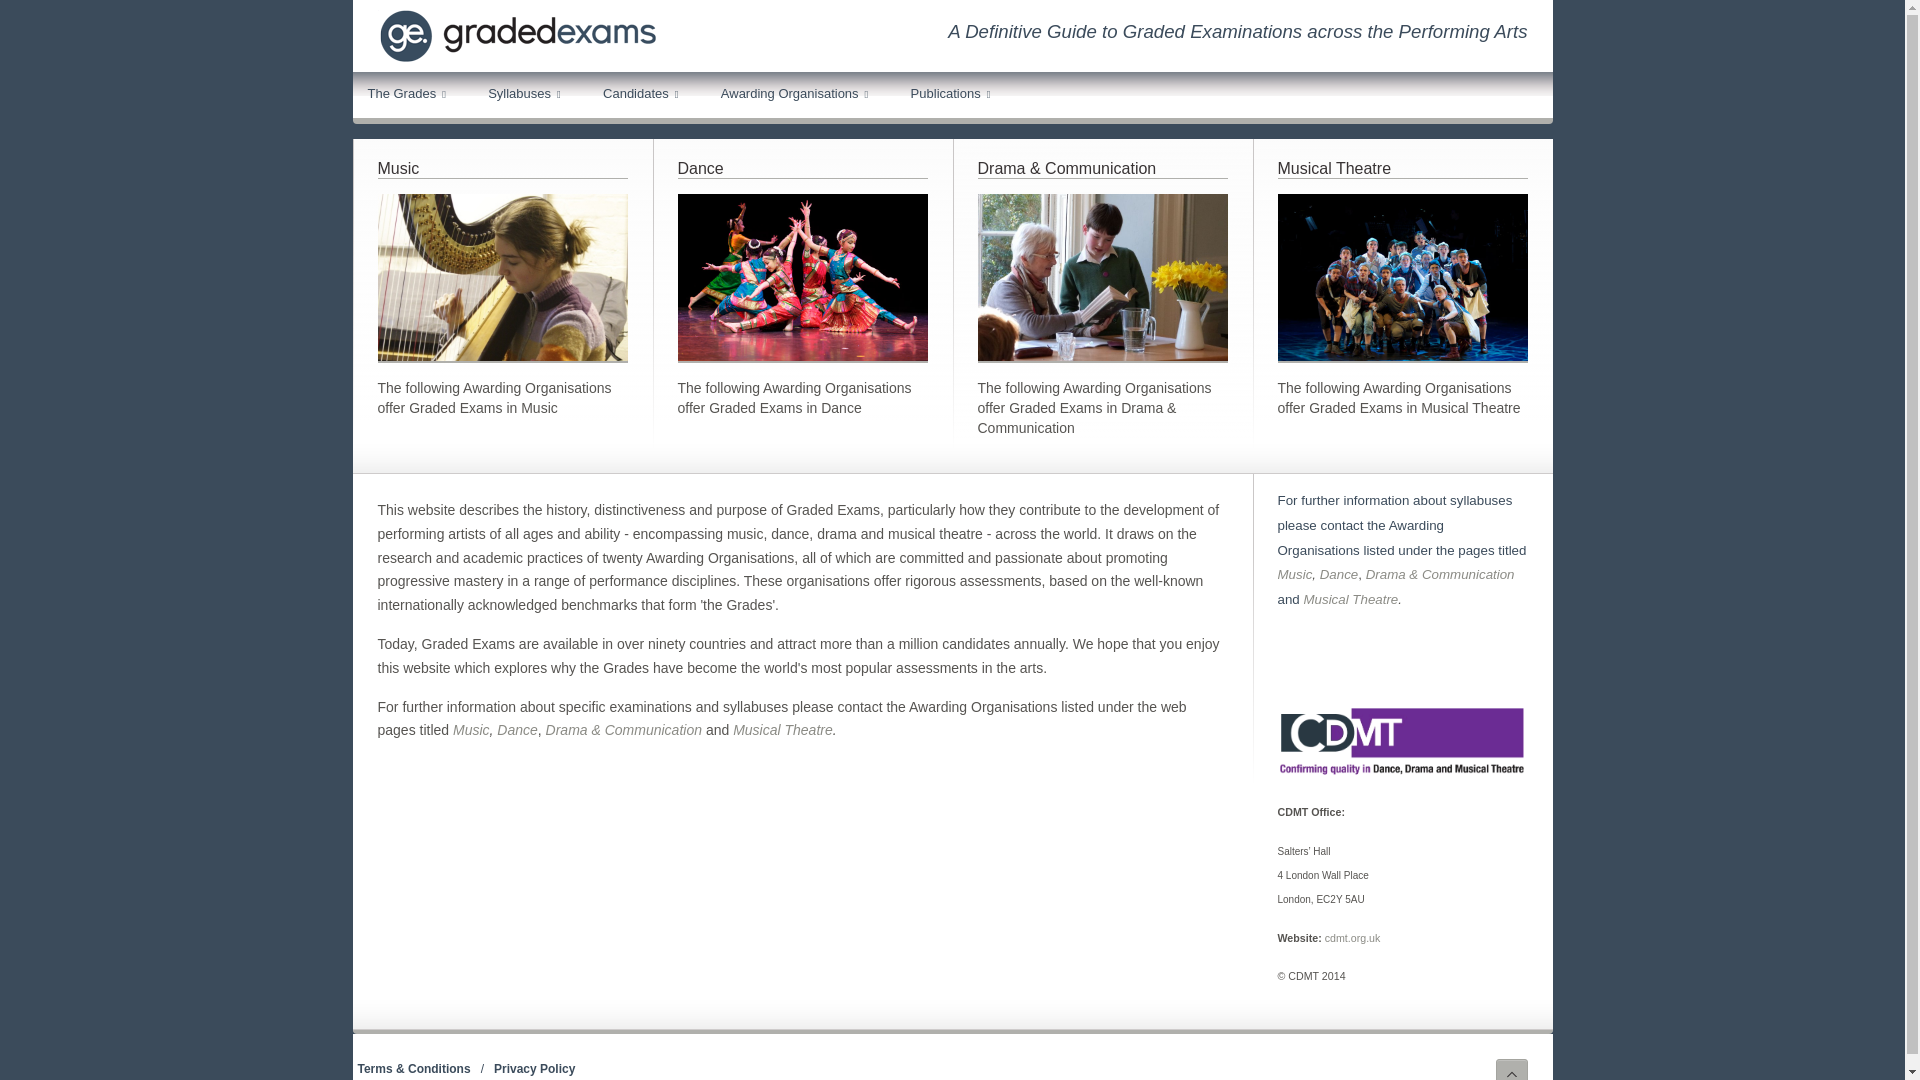  What do you see at coordinates (539, 1068) in the screenshot?
I see `Privacy Policy` at bounding box center [539, 1068].